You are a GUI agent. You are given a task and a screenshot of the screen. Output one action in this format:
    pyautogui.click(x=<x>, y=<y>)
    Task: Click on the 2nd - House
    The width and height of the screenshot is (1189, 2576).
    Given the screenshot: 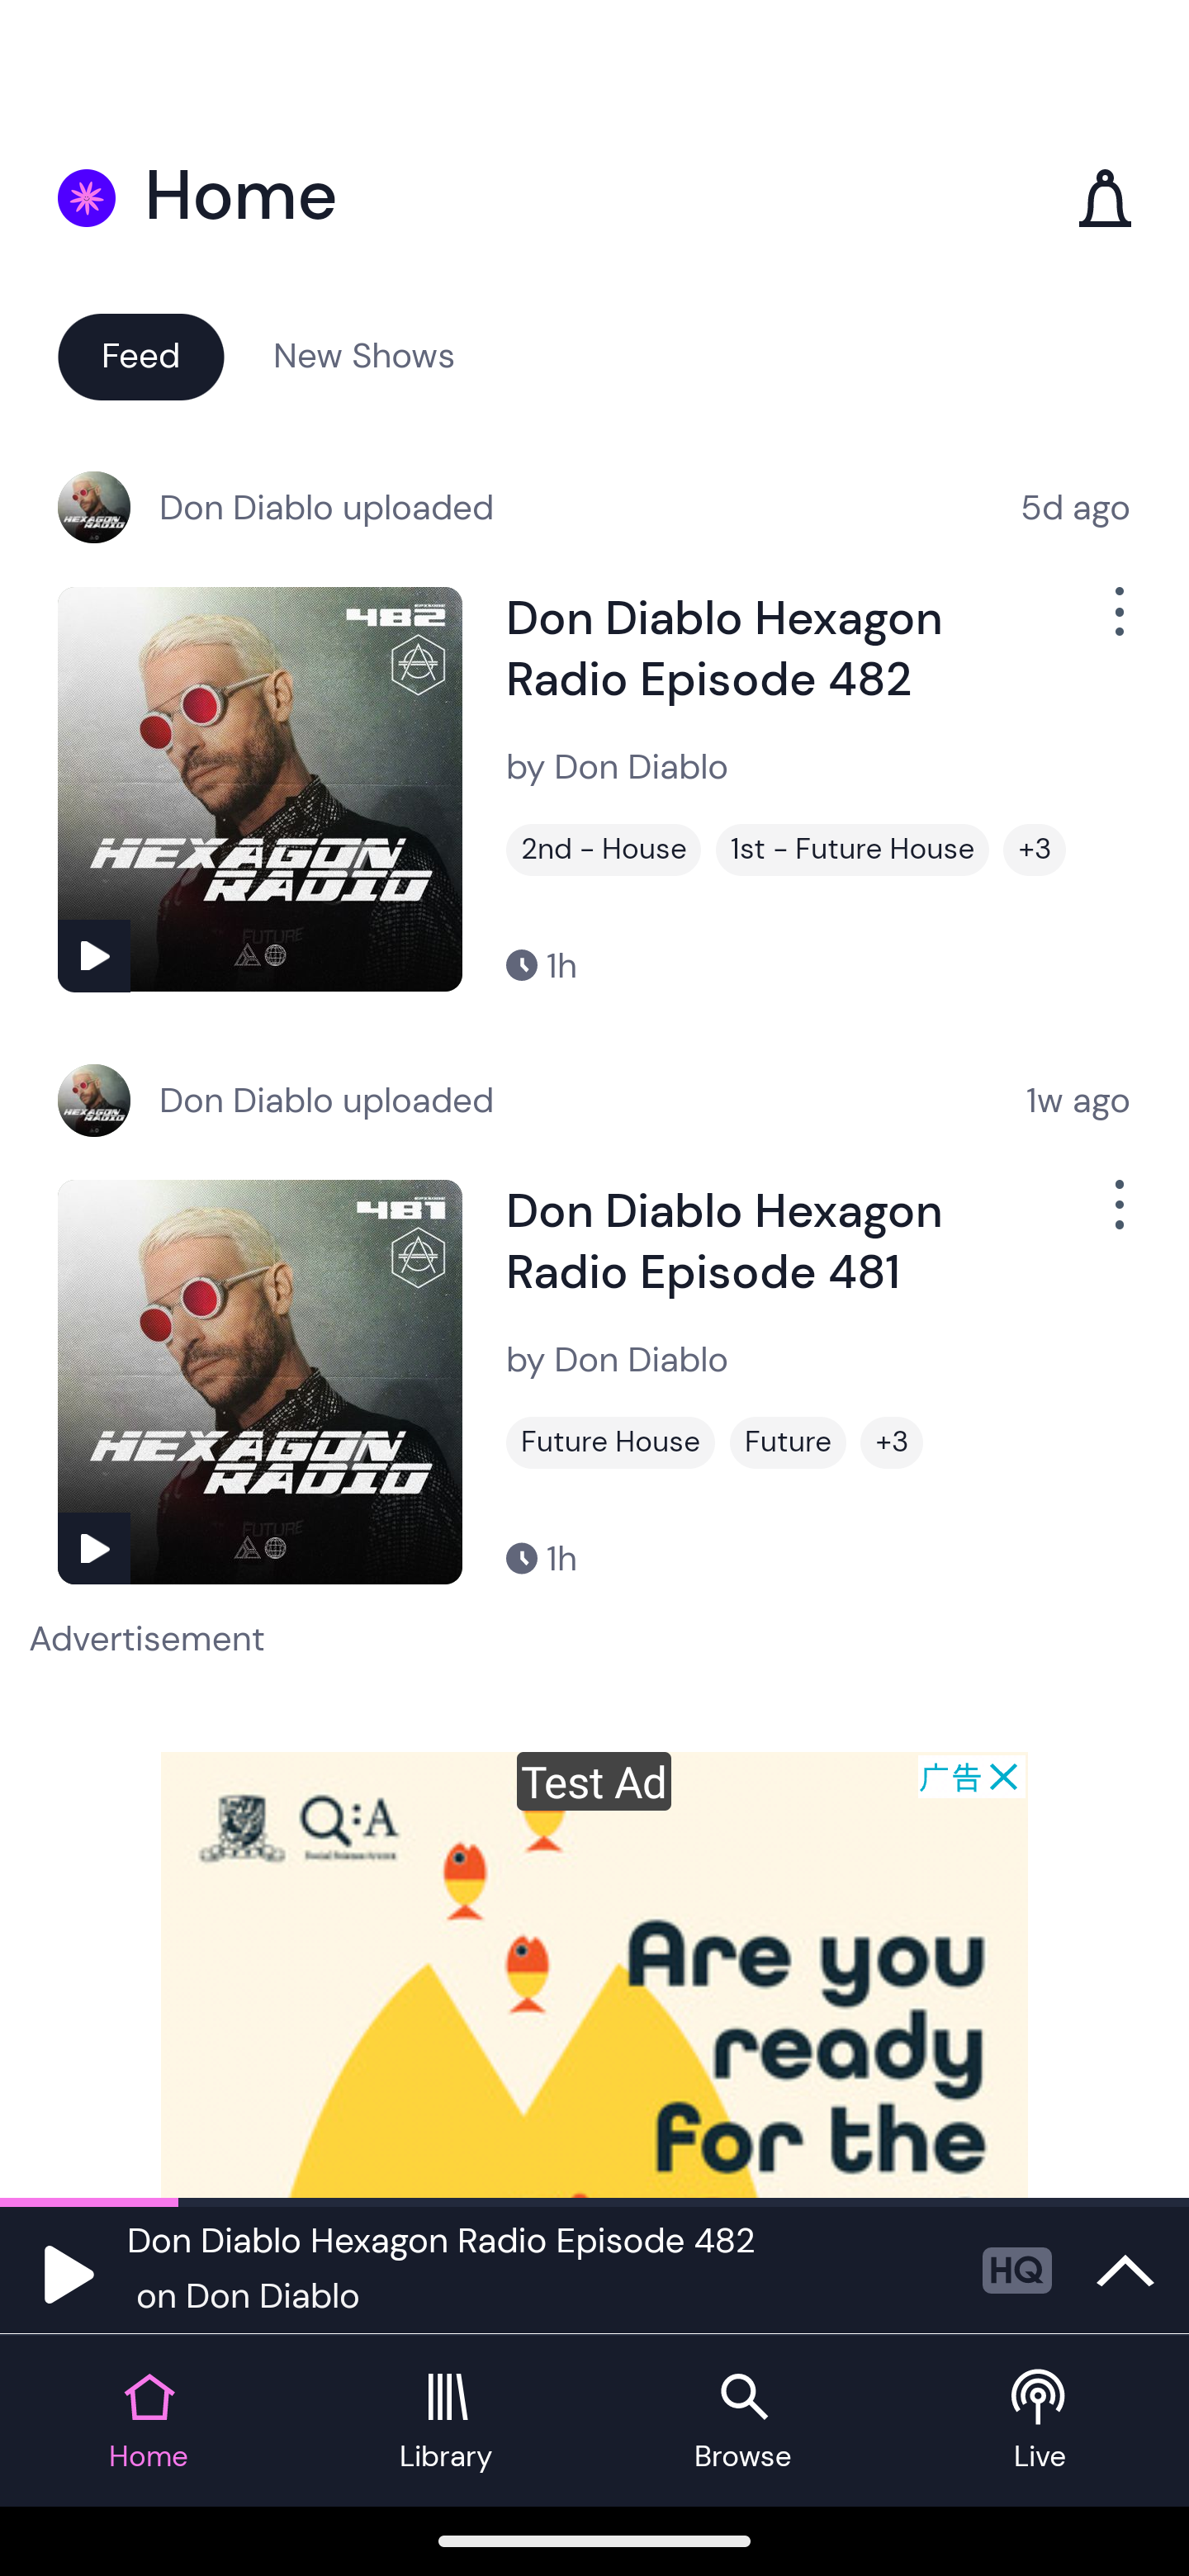 What is the action you would take?
    pyautogui.click(x=604, y=850)
    